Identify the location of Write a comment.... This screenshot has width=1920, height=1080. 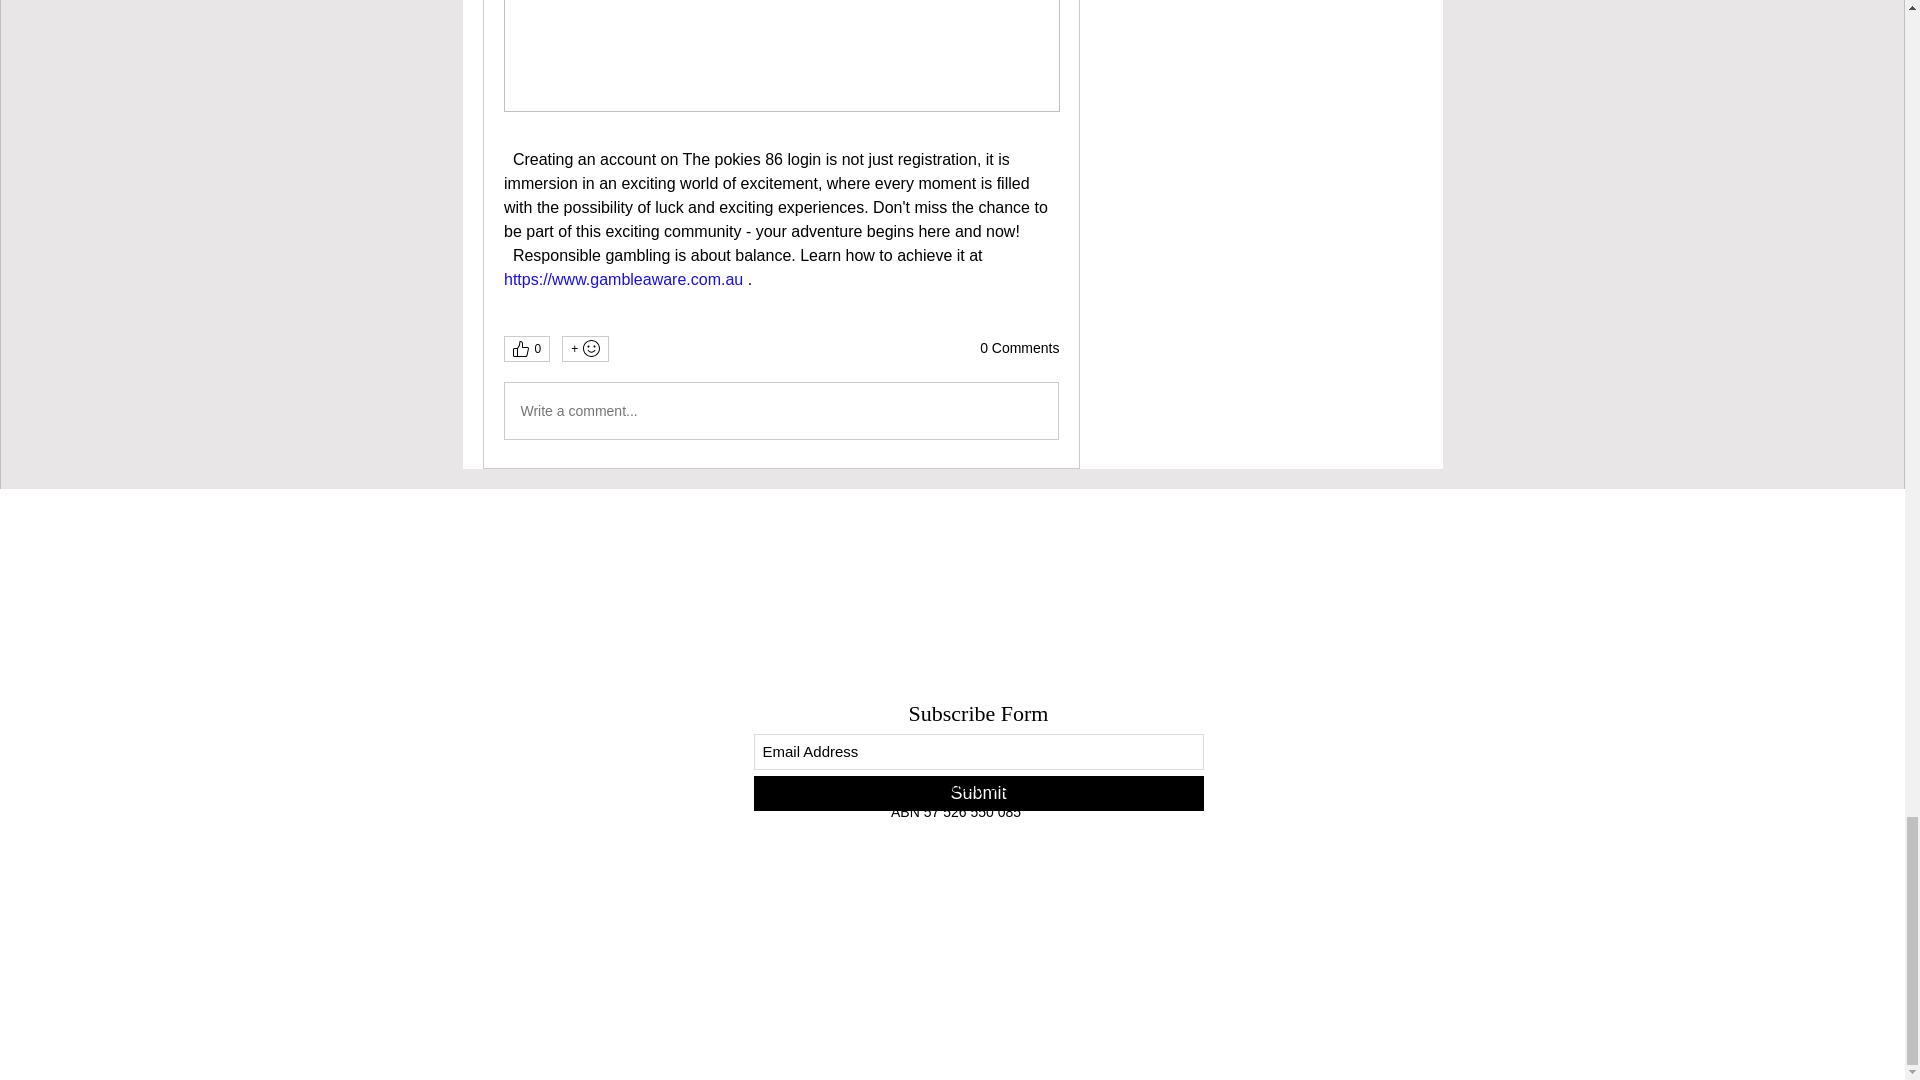
(780, 410).